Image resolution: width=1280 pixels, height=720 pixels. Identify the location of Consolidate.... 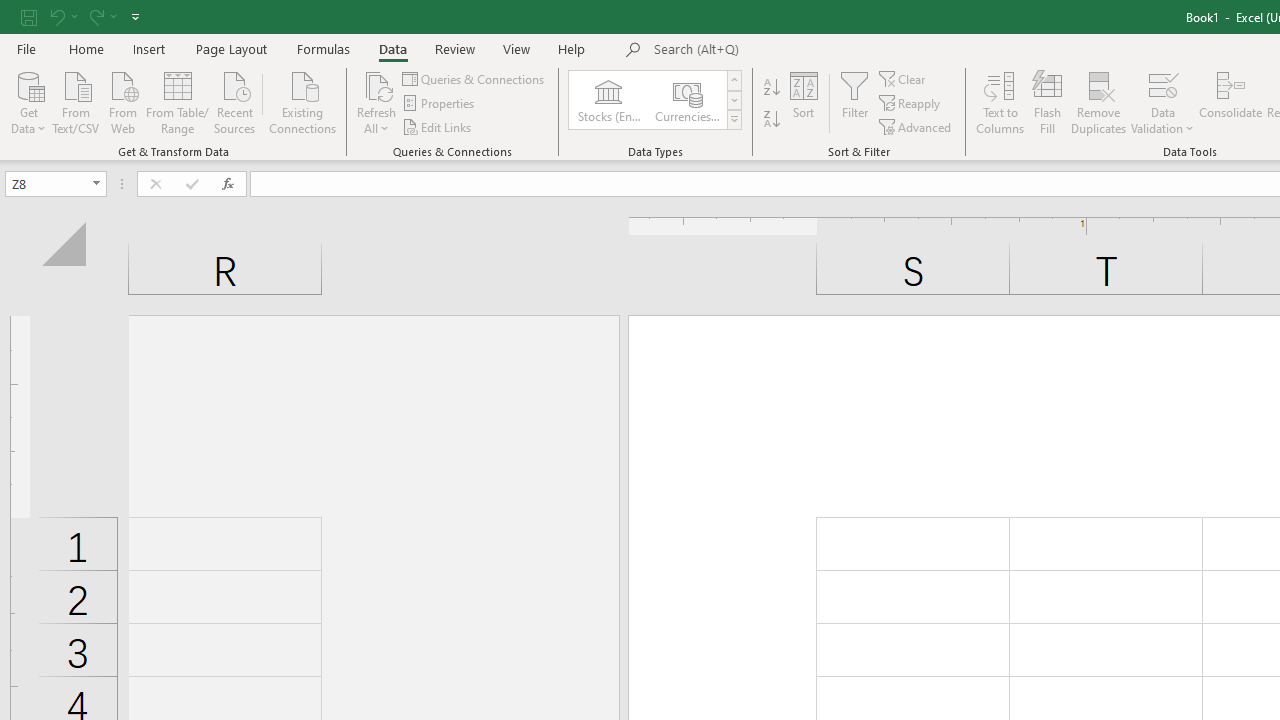
(1230, 102).